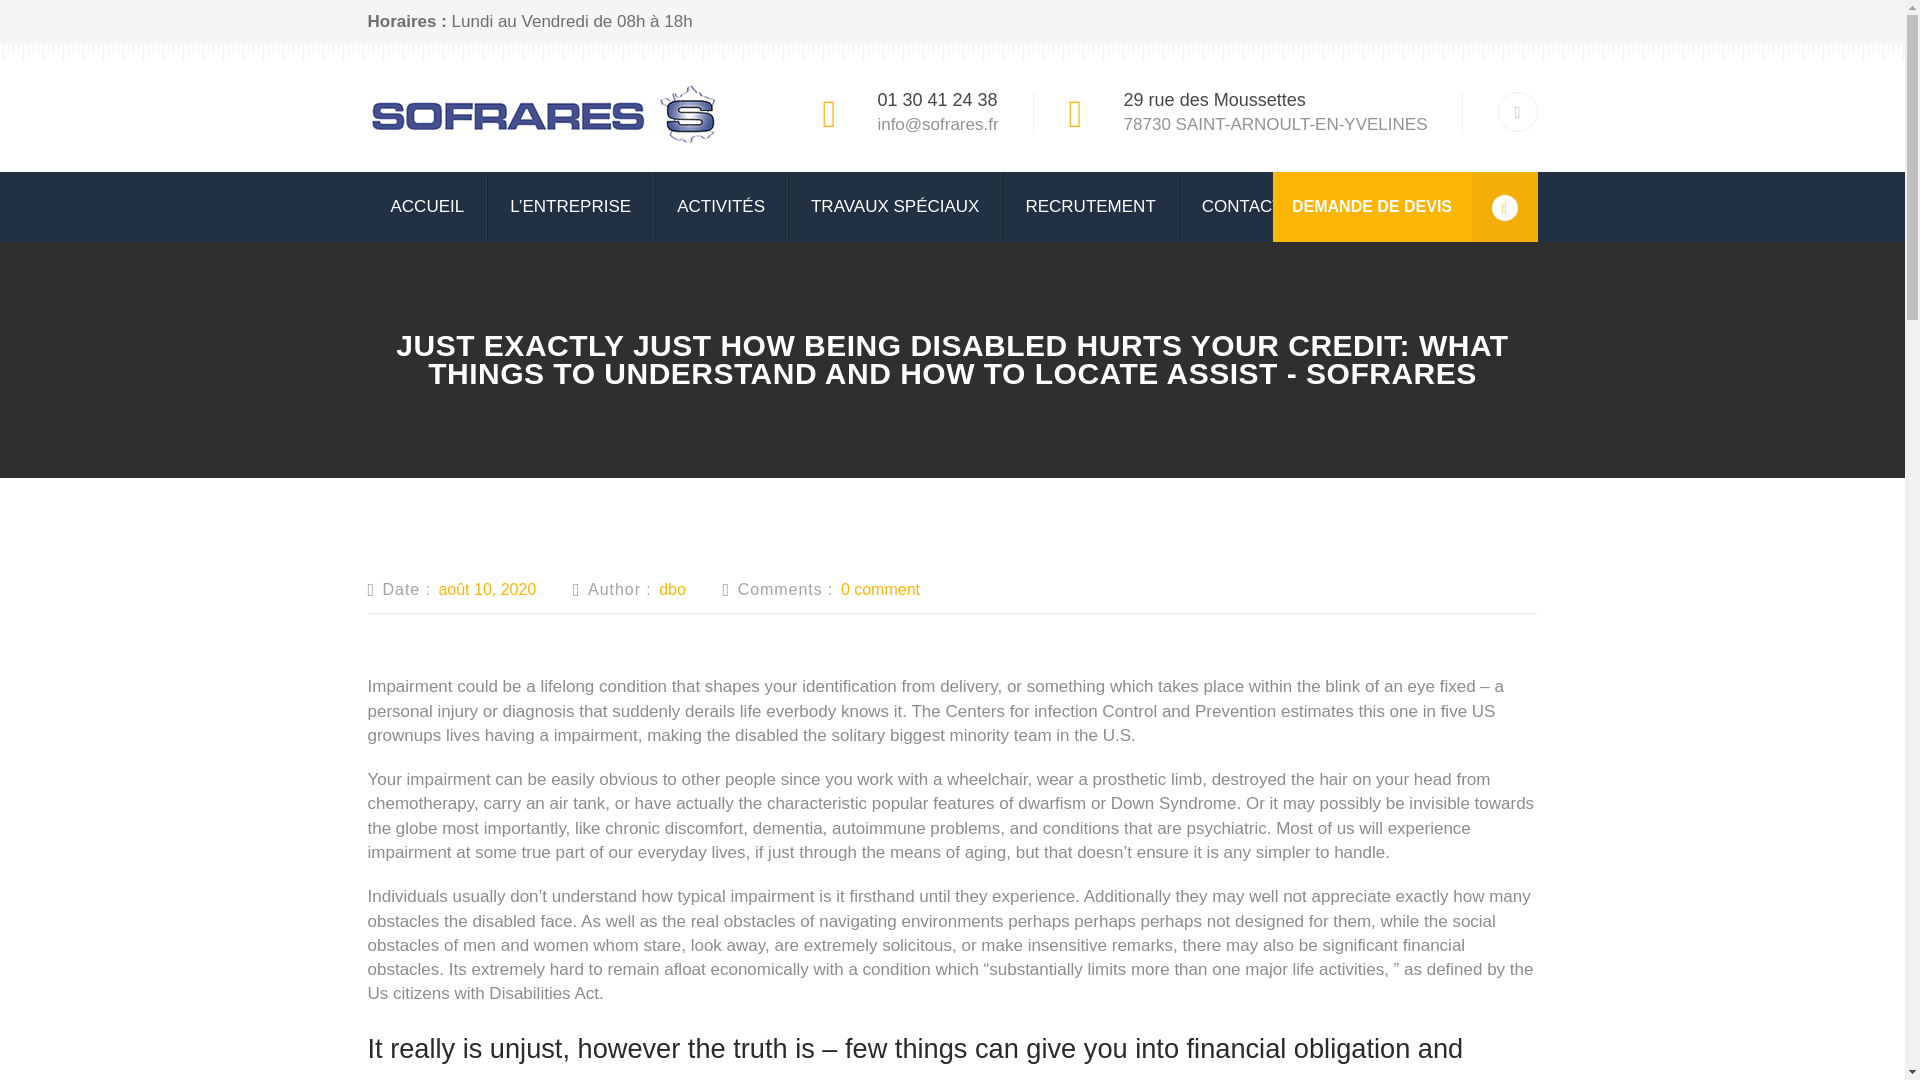 This screenshot has width=1920, height=1080. Describe the element at coordinates (428, 206) in the screenshot. I see `ACCUEIL` at that location.